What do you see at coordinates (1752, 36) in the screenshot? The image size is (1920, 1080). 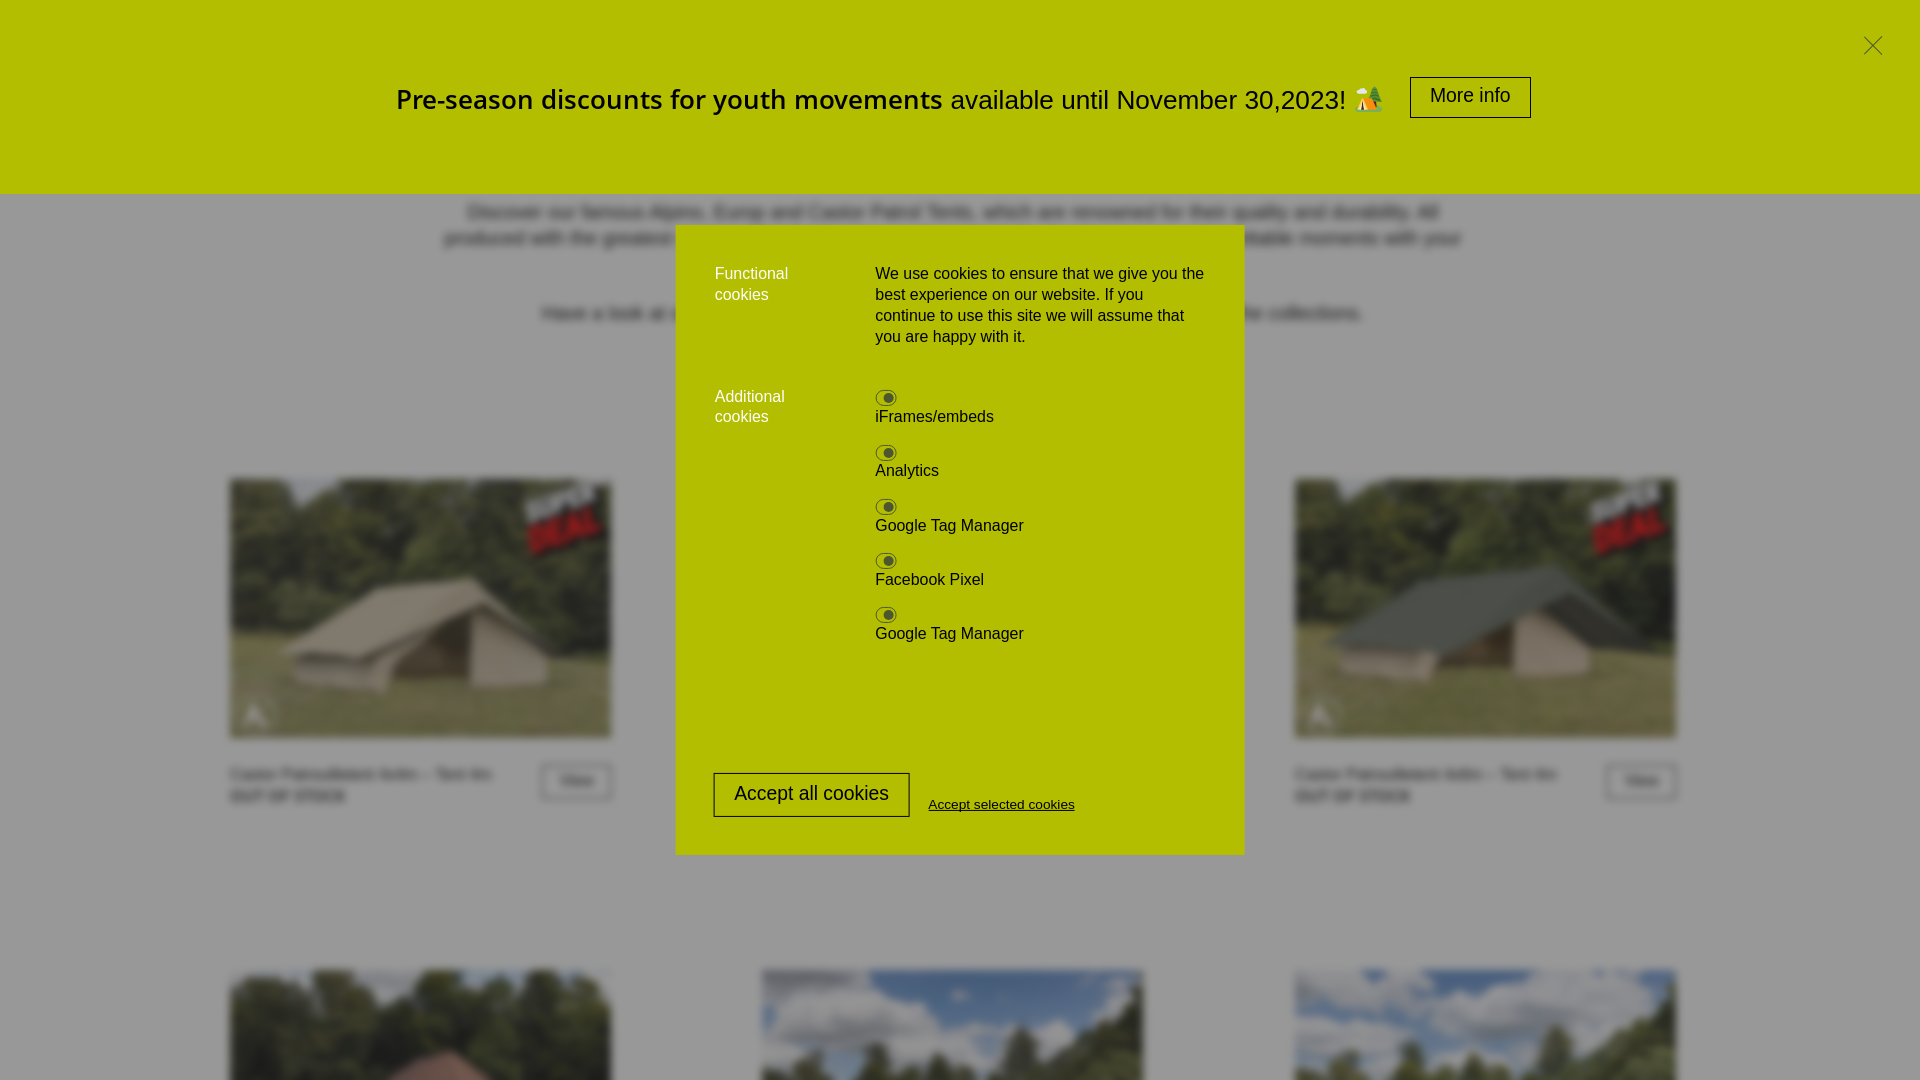 I see `EN` at bounding box center [1752, 36].